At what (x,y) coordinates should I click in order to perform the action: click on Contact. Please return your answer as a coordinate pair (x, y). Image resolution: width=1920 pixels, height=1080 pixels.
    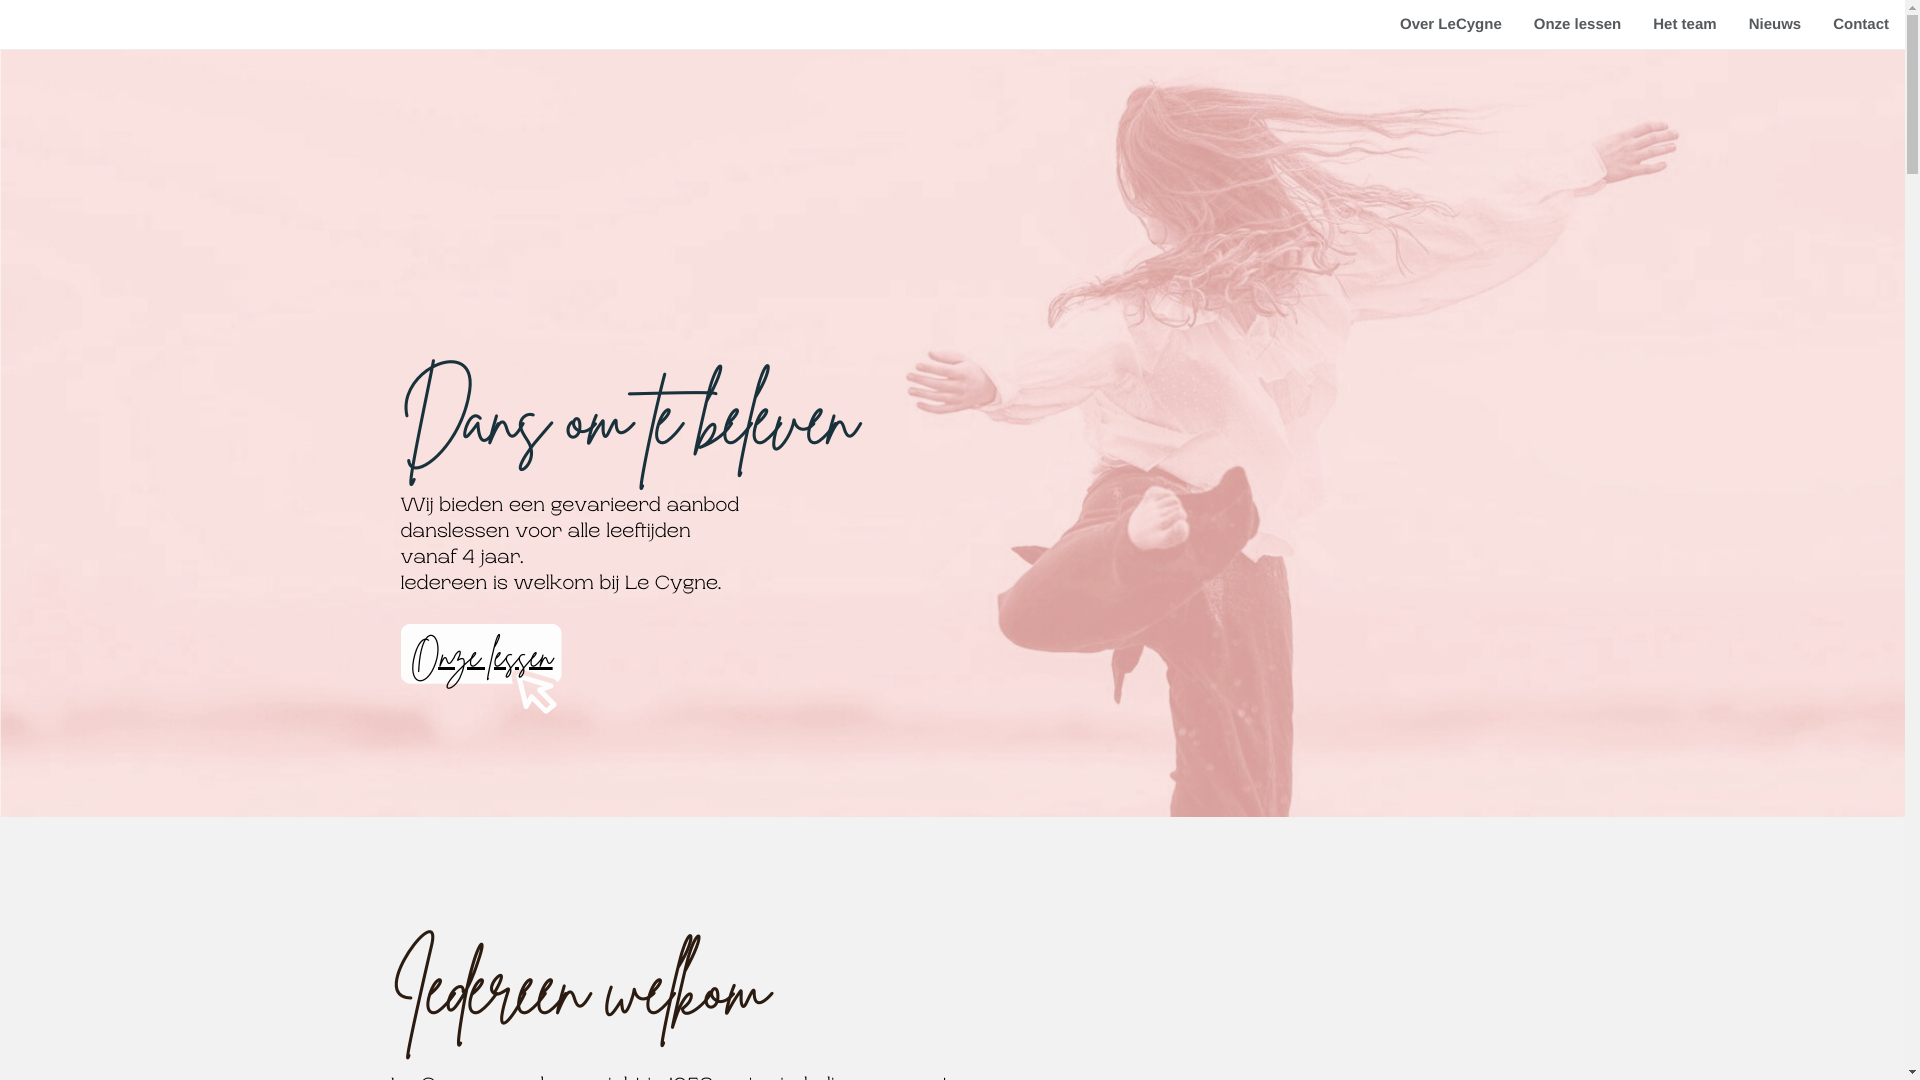
    Looking at the image, I should click on (1861, 24).